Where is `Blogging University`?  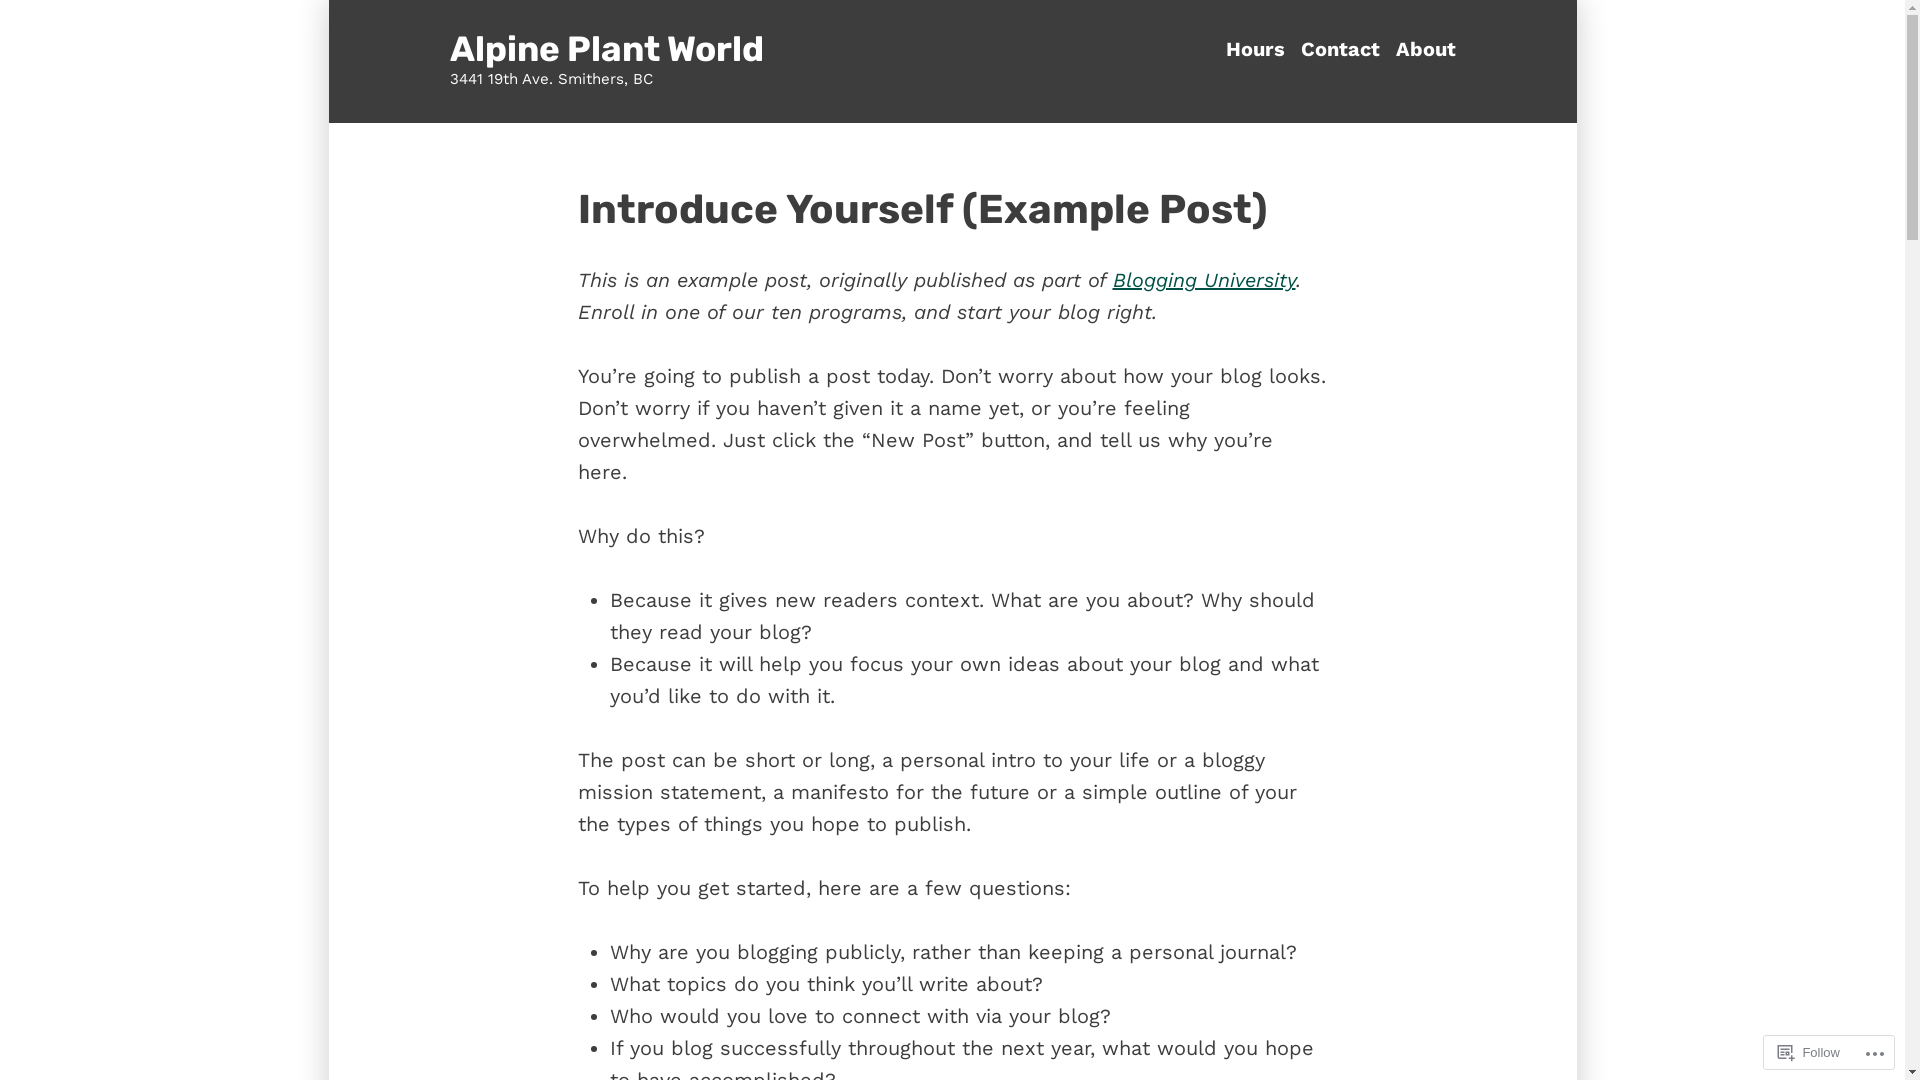 Blogging University is located at coordinates (1204, 280).